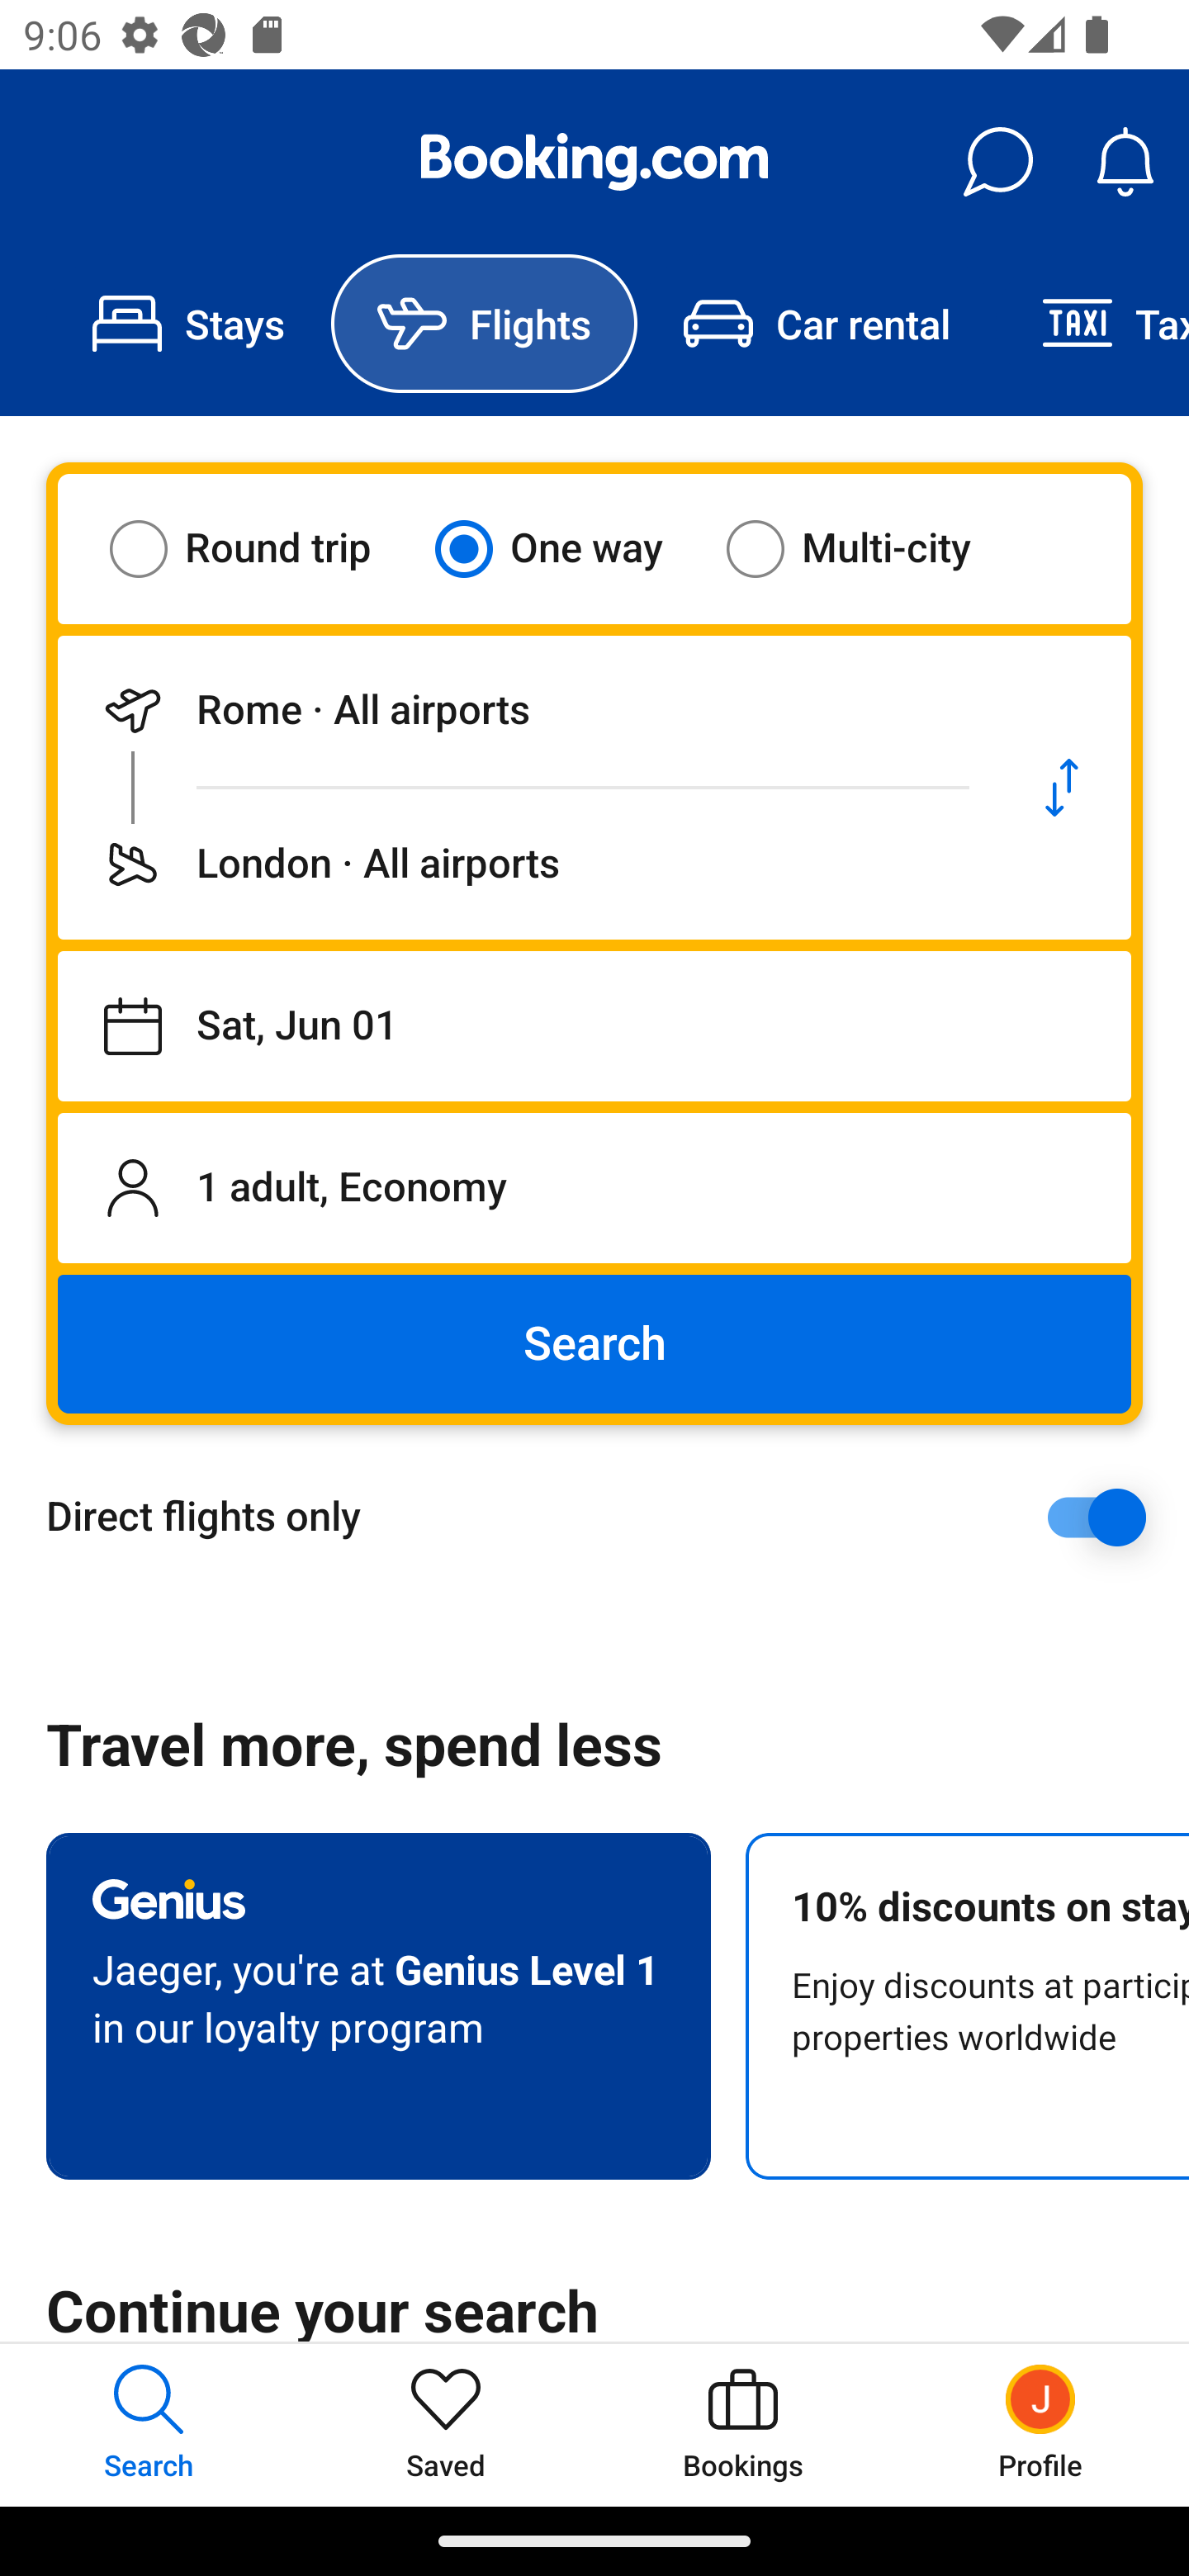 The width and height of the screenshot is (1189, 2576). Describe the element at coordinates (1125, 162) in the screenshot. I see `Notifications` at that location.